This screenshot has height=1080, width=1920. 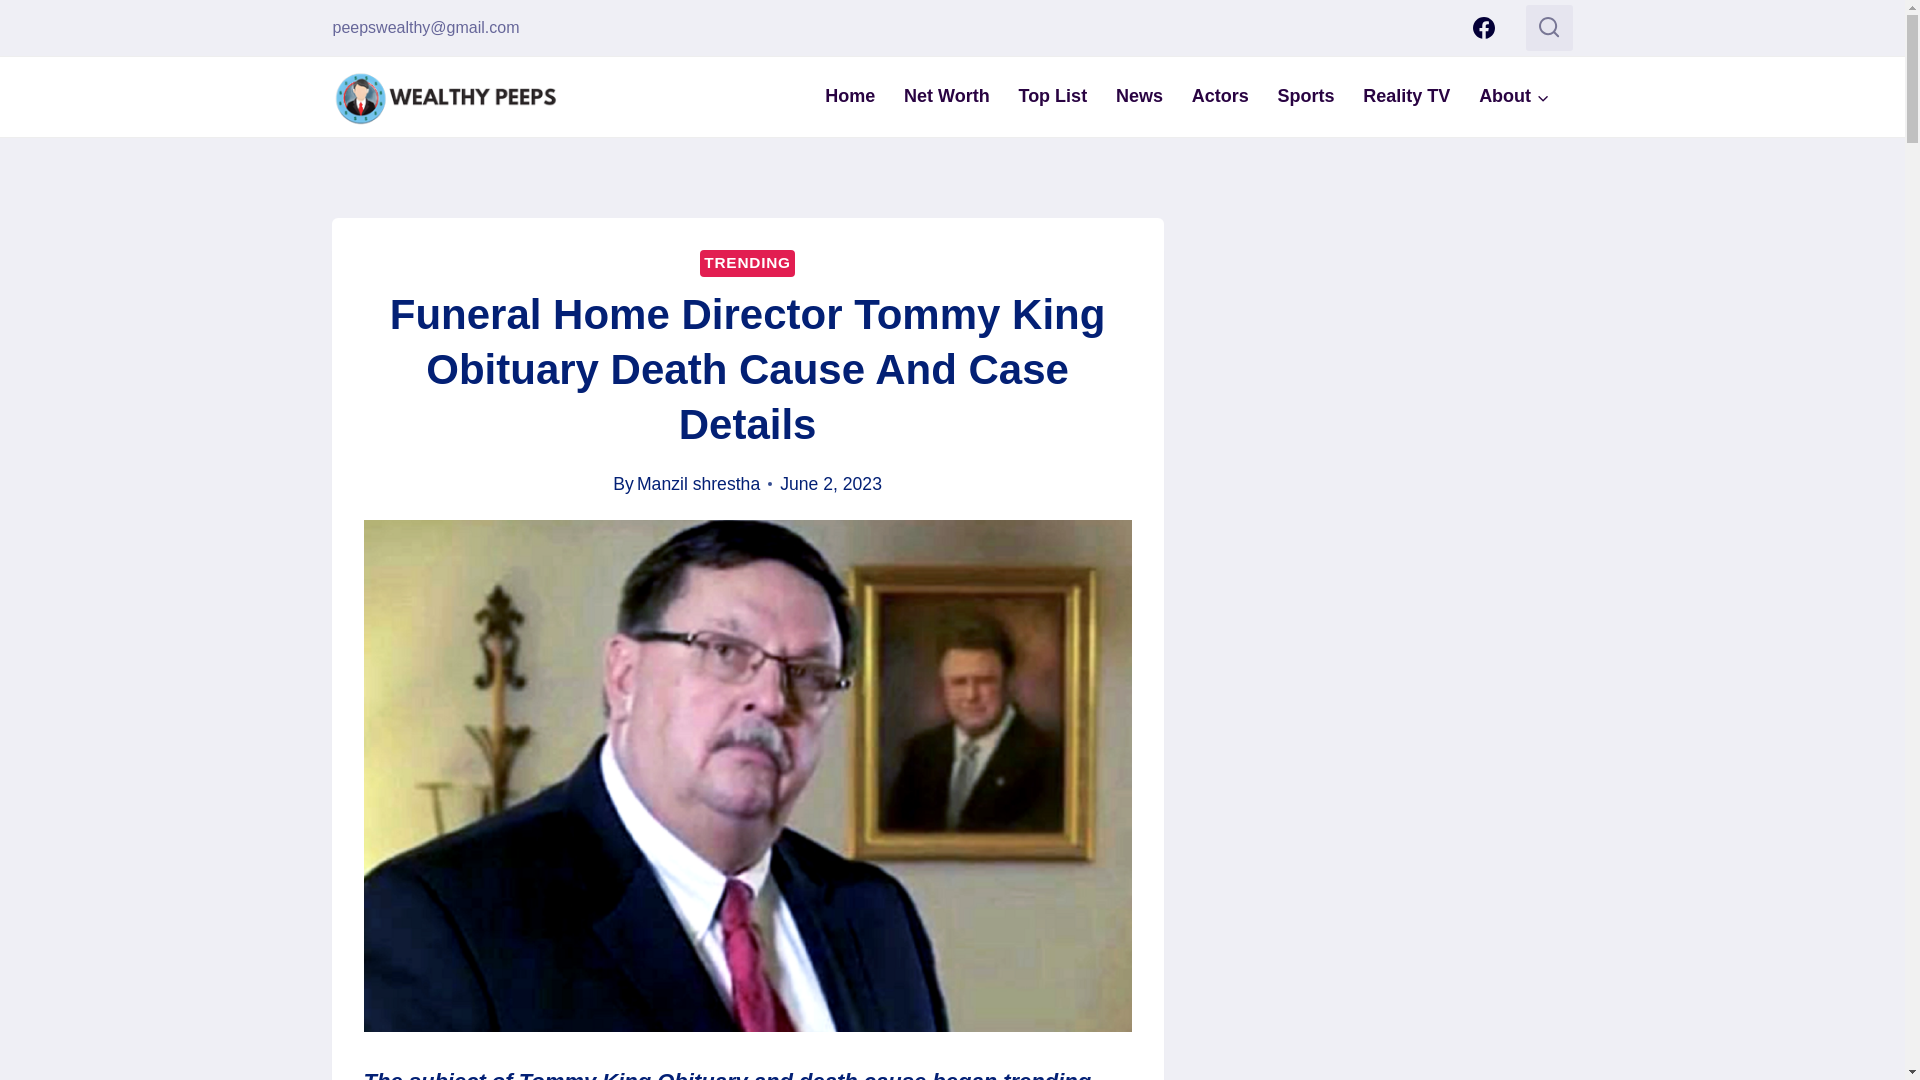 I want to click on Top List, so click(x=1052, y=96).